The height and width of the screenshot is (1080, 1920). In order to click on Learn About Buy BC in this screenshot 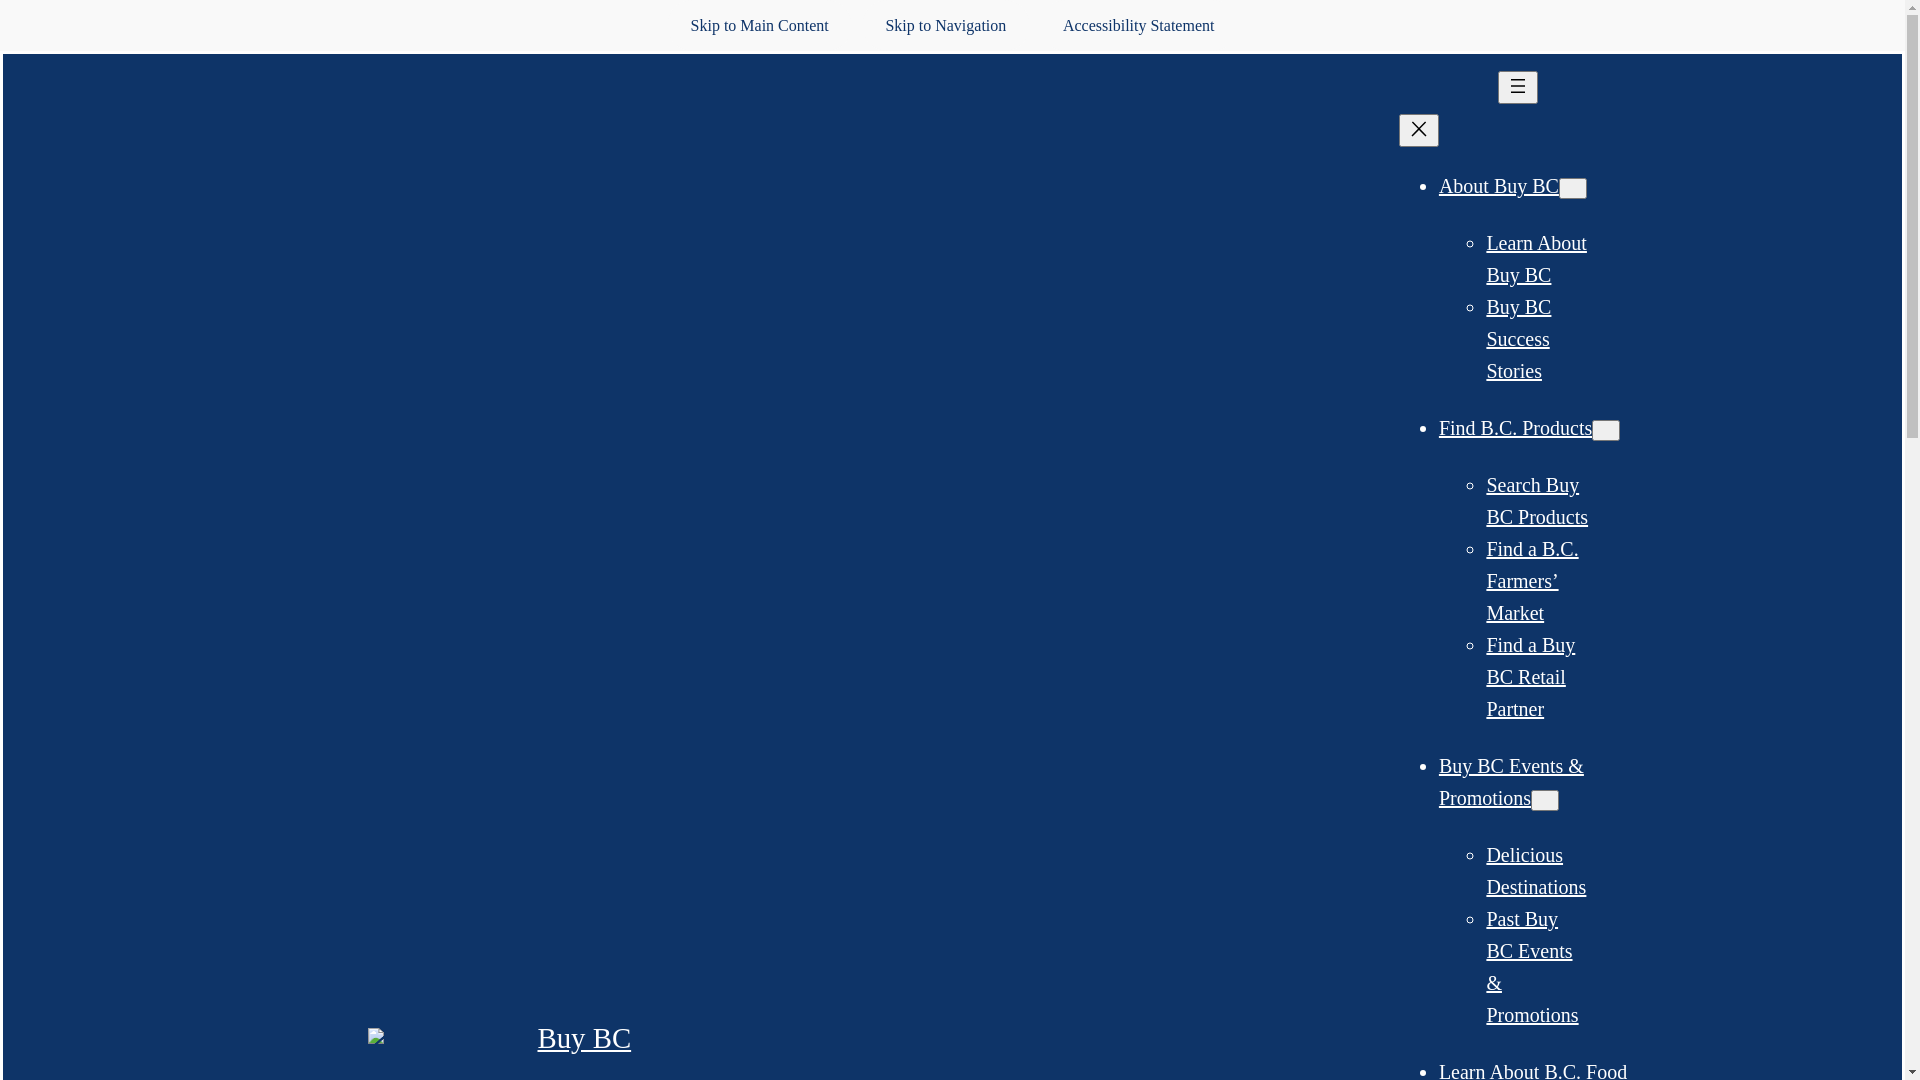, I will do `click(1536, 259)`.